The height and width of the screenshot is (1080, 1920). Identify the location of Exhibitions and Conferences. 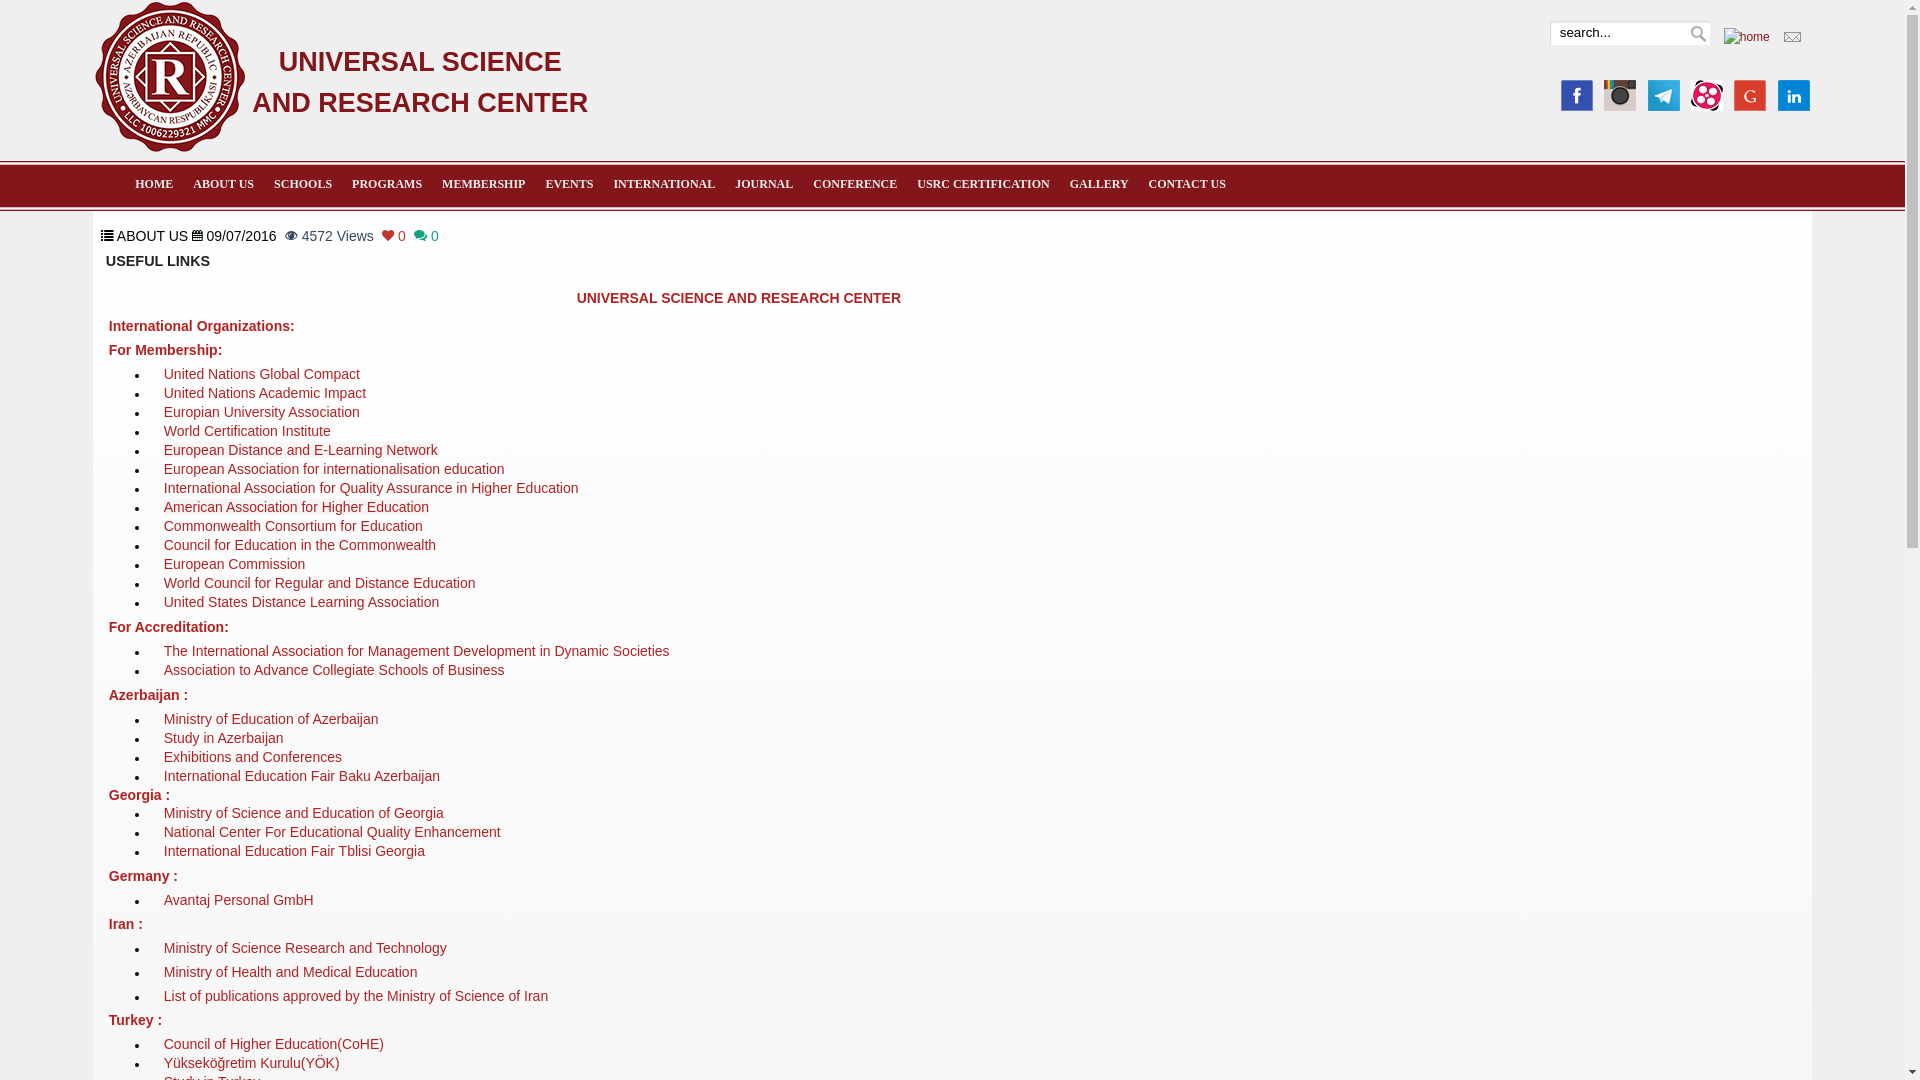
(253, 757).